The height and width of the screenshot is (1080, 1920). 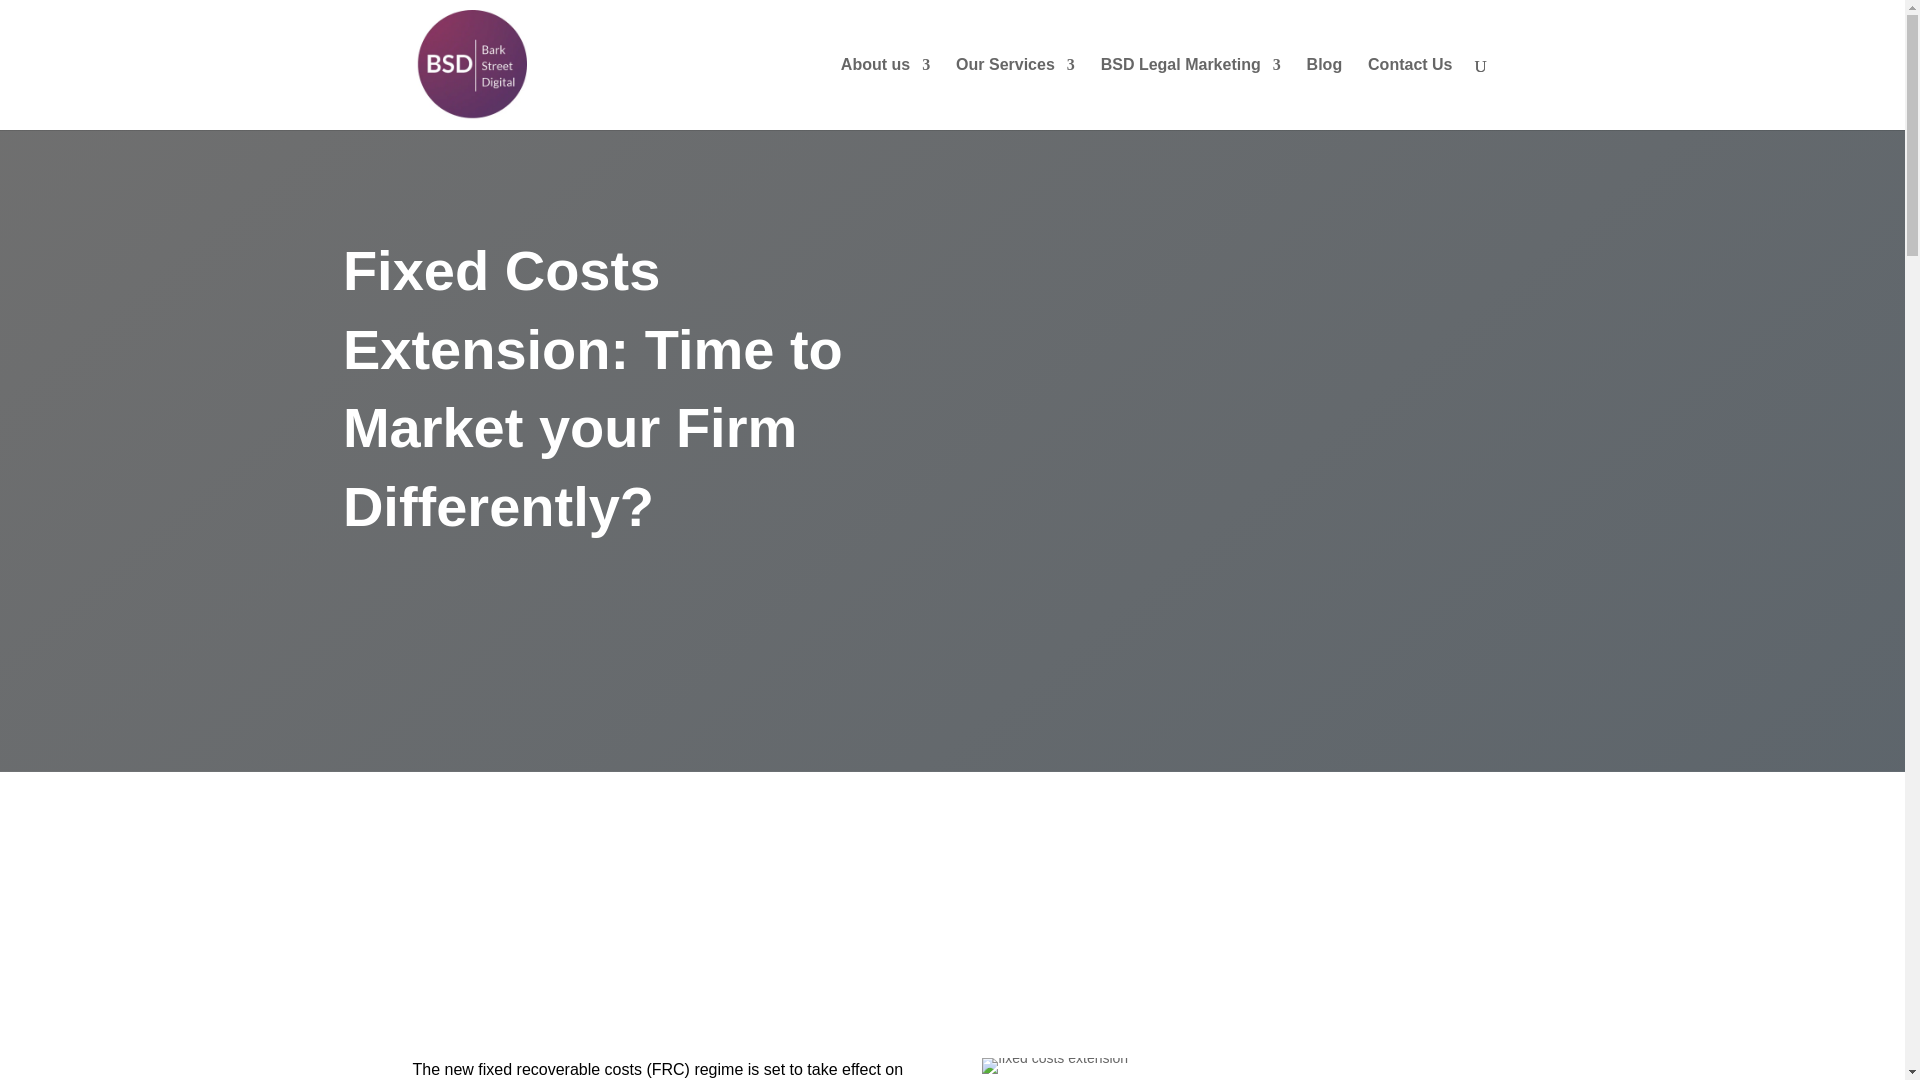 I want to click on About us, so click(x=884, y=94).